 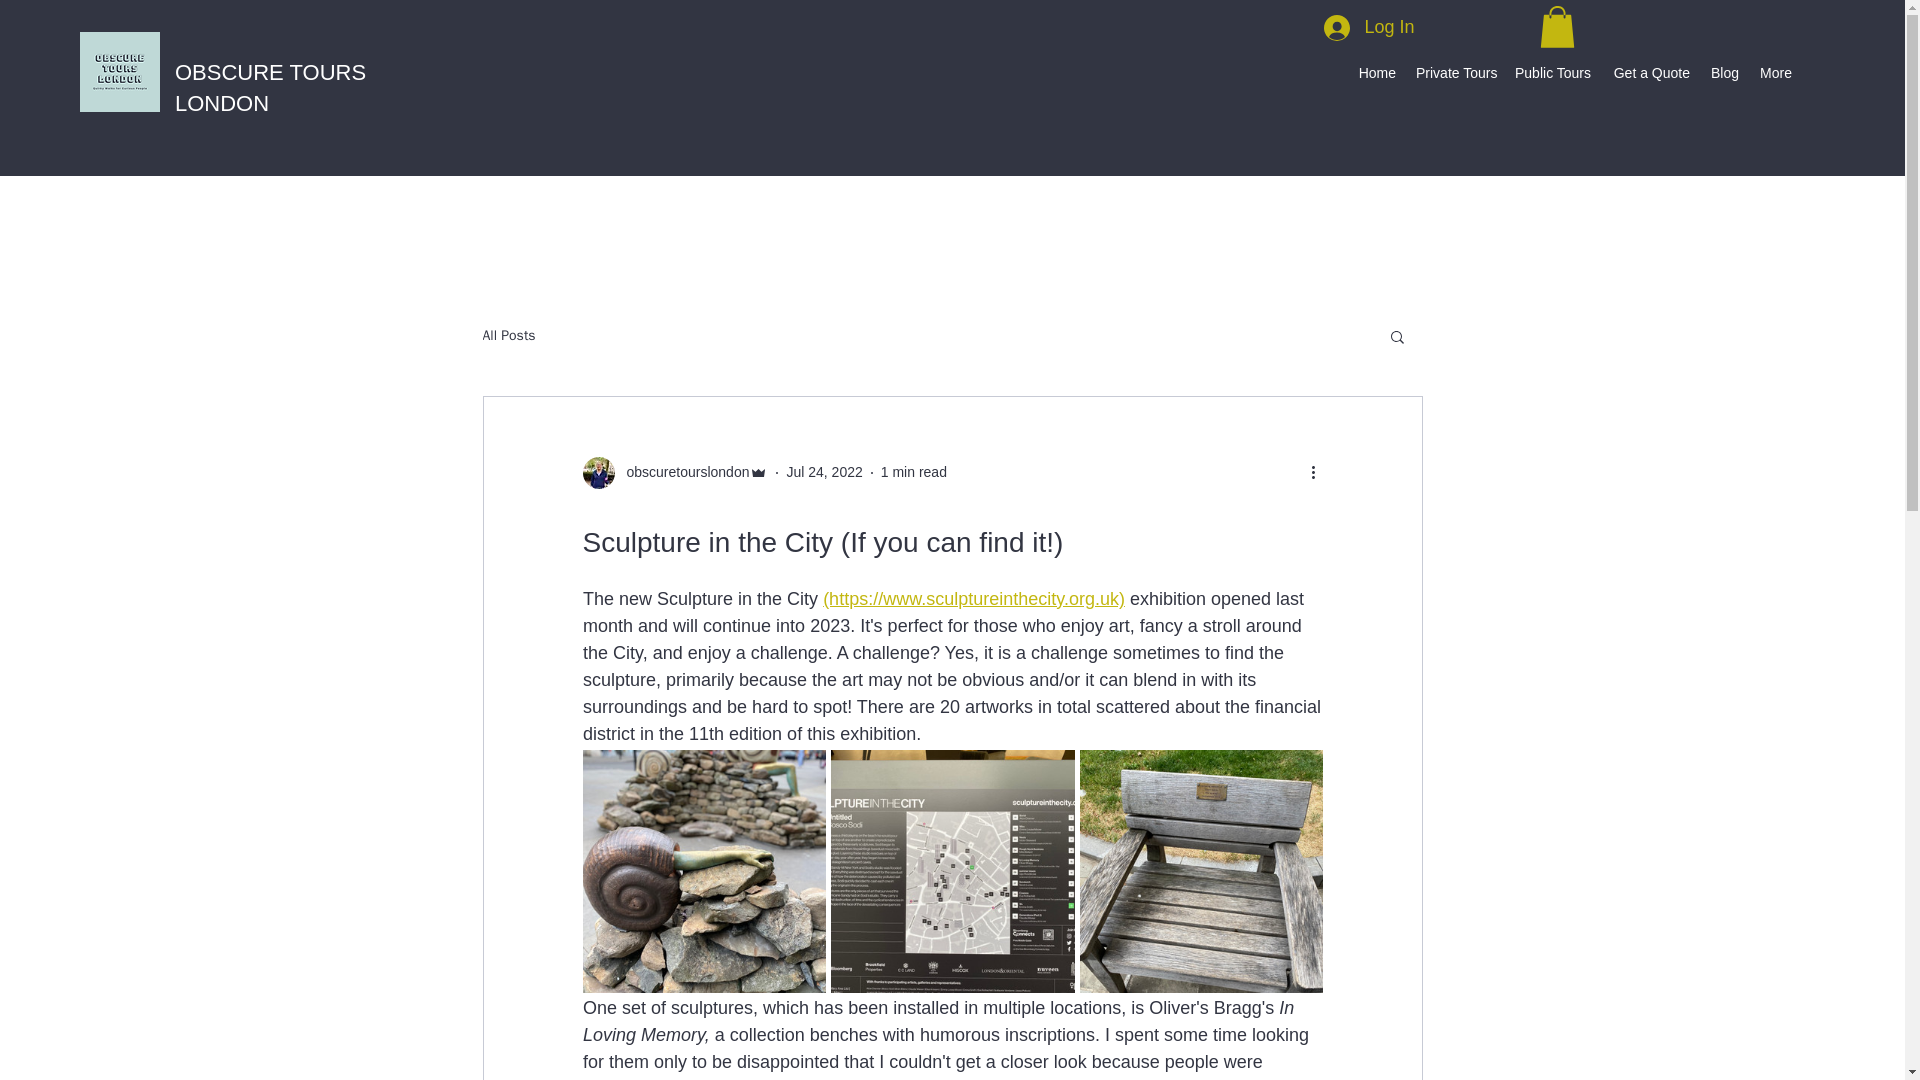 What do you see at coordinates (1368, 28) in the screenshot?
I see `Log In` at bounding box center [1368, 28].